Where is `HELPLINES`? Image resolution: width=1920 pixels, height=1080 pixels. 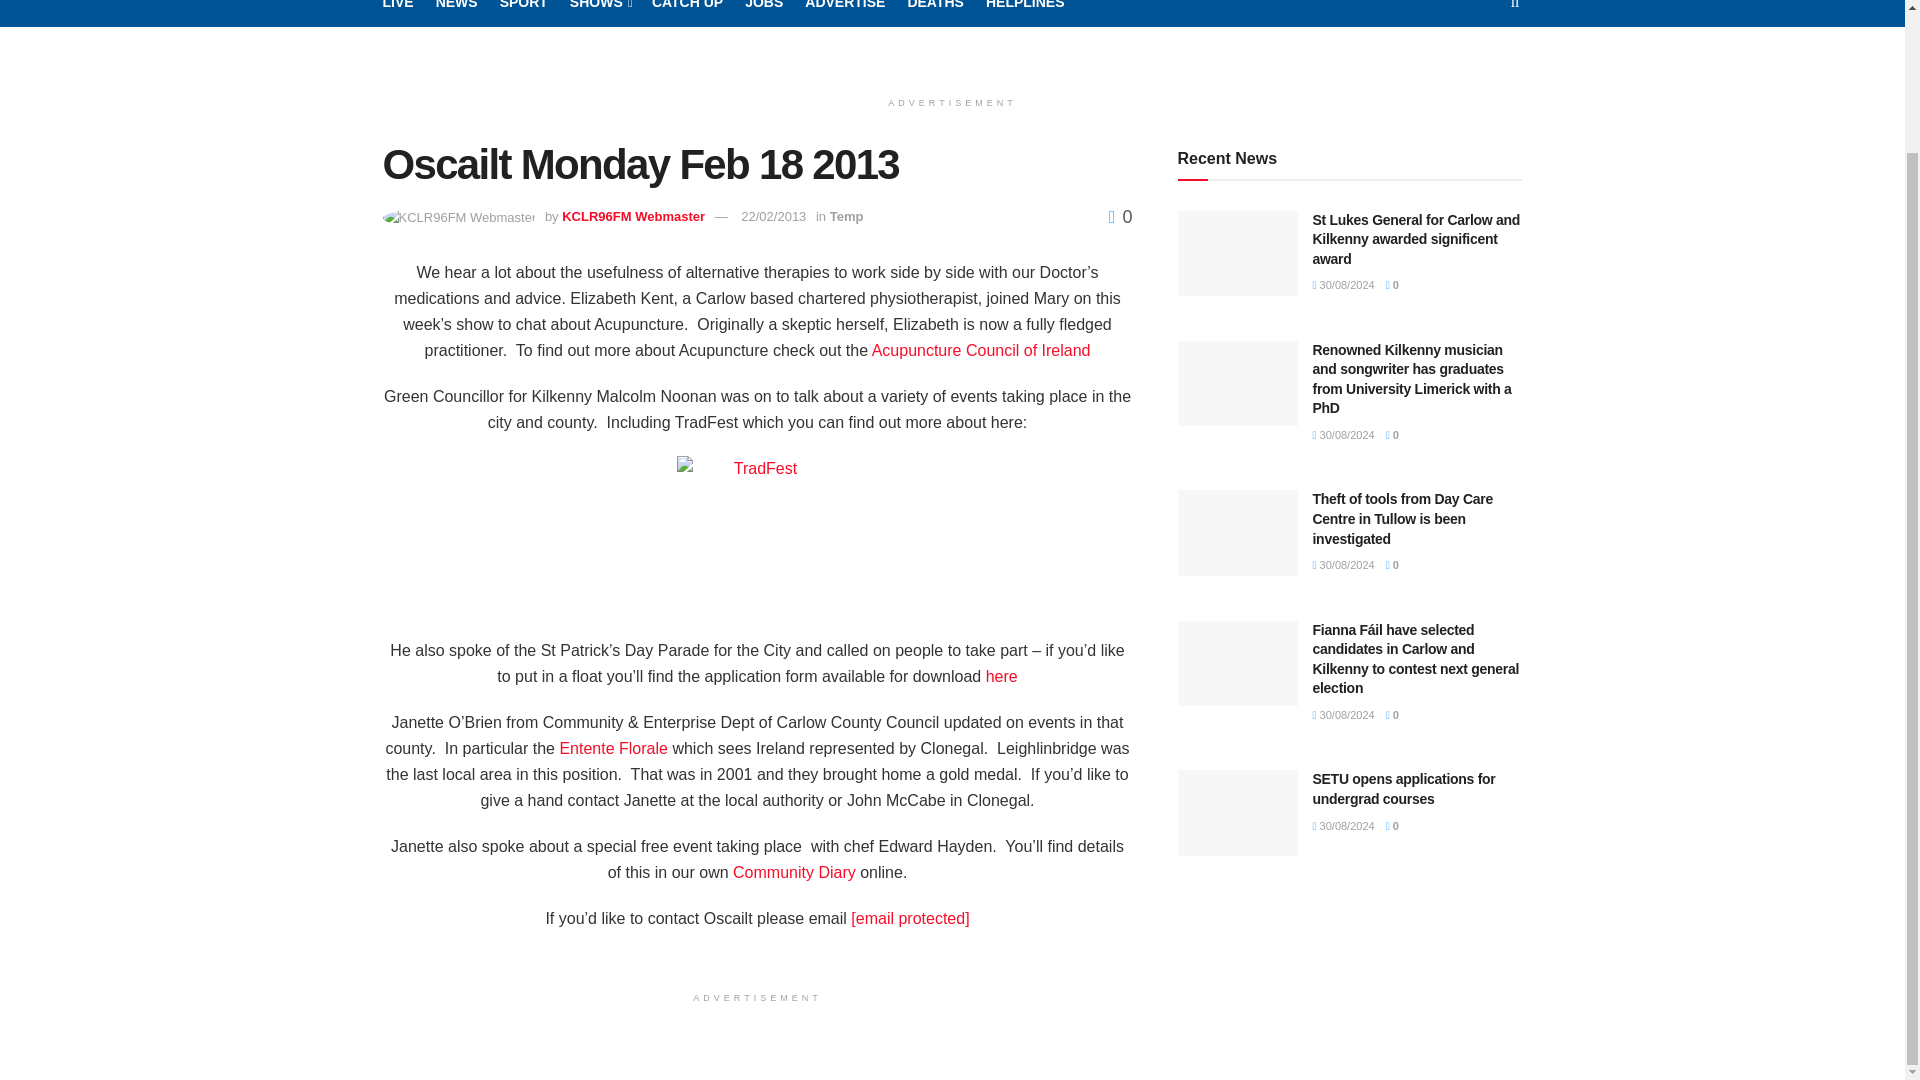
HELPLINES is located at coordinates (1026, 14).